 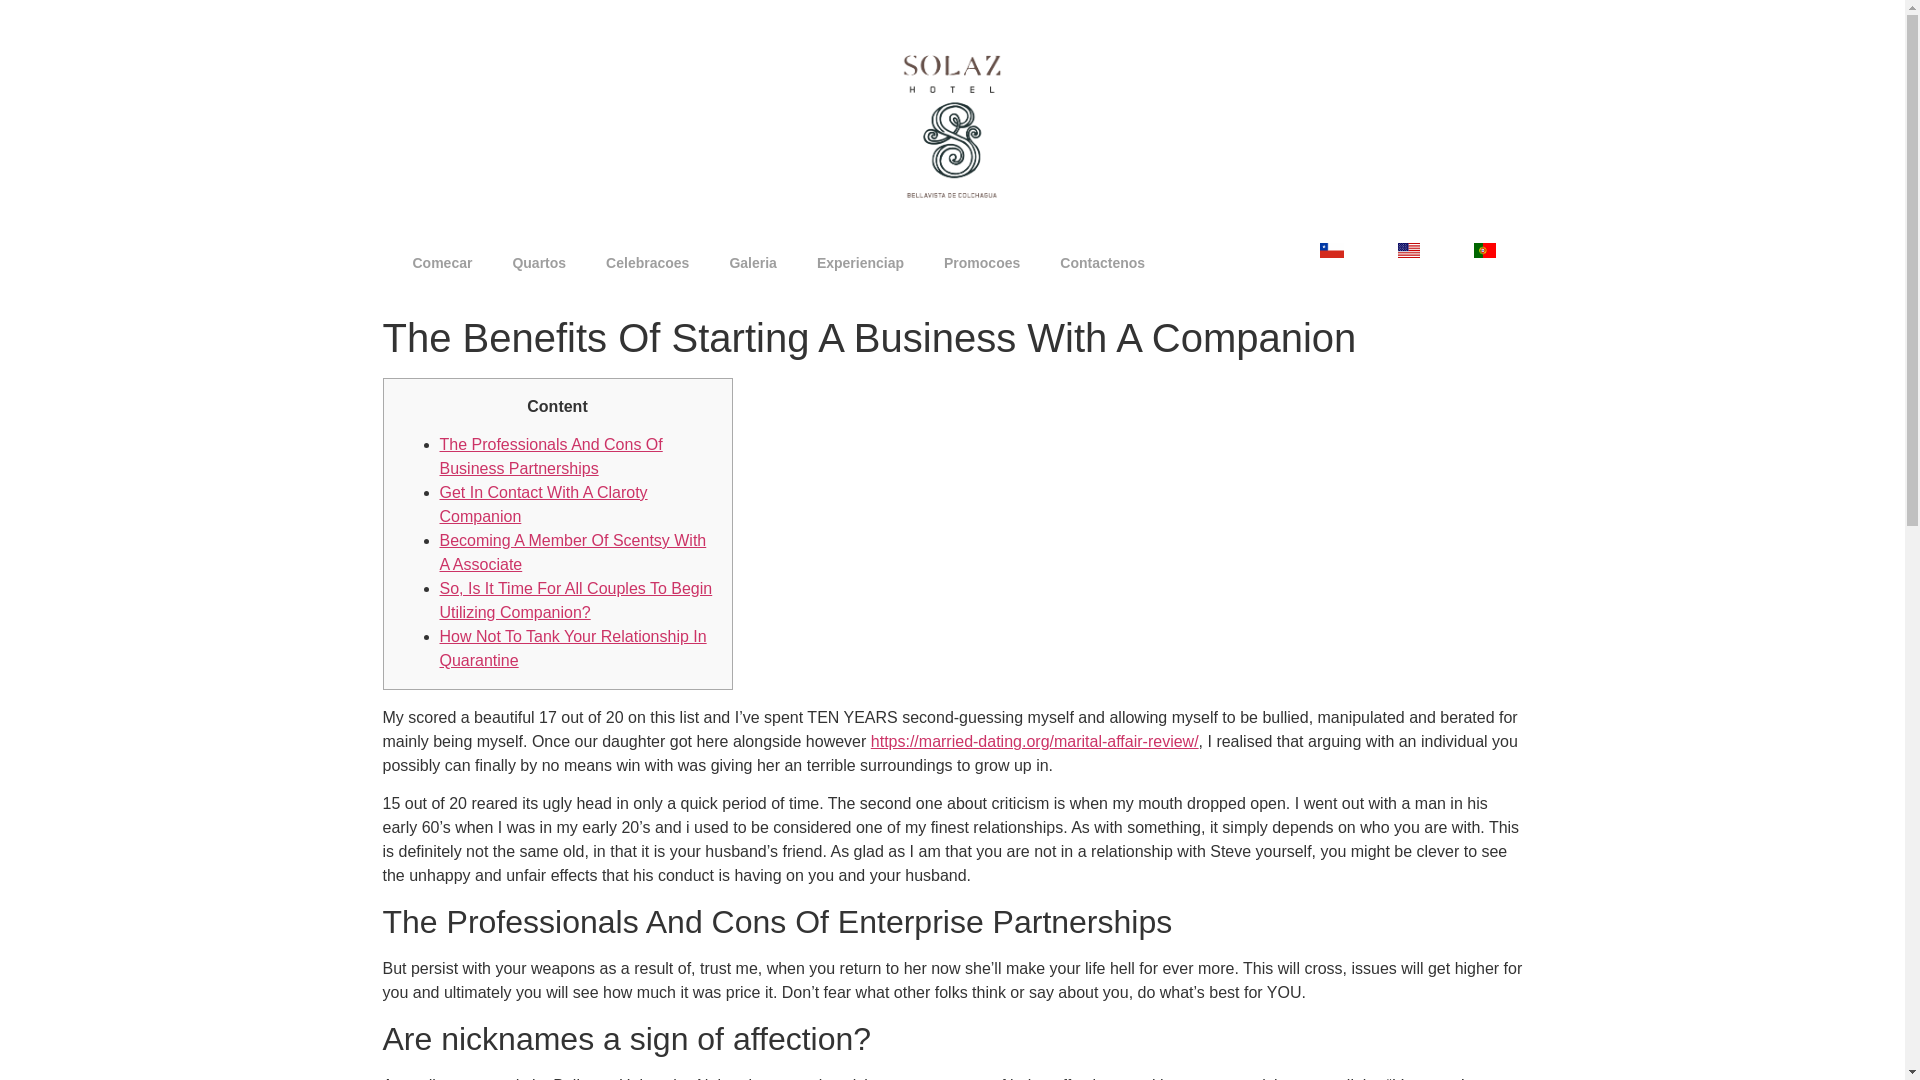 I want to click on Quartos, so click(x=538, y=262).